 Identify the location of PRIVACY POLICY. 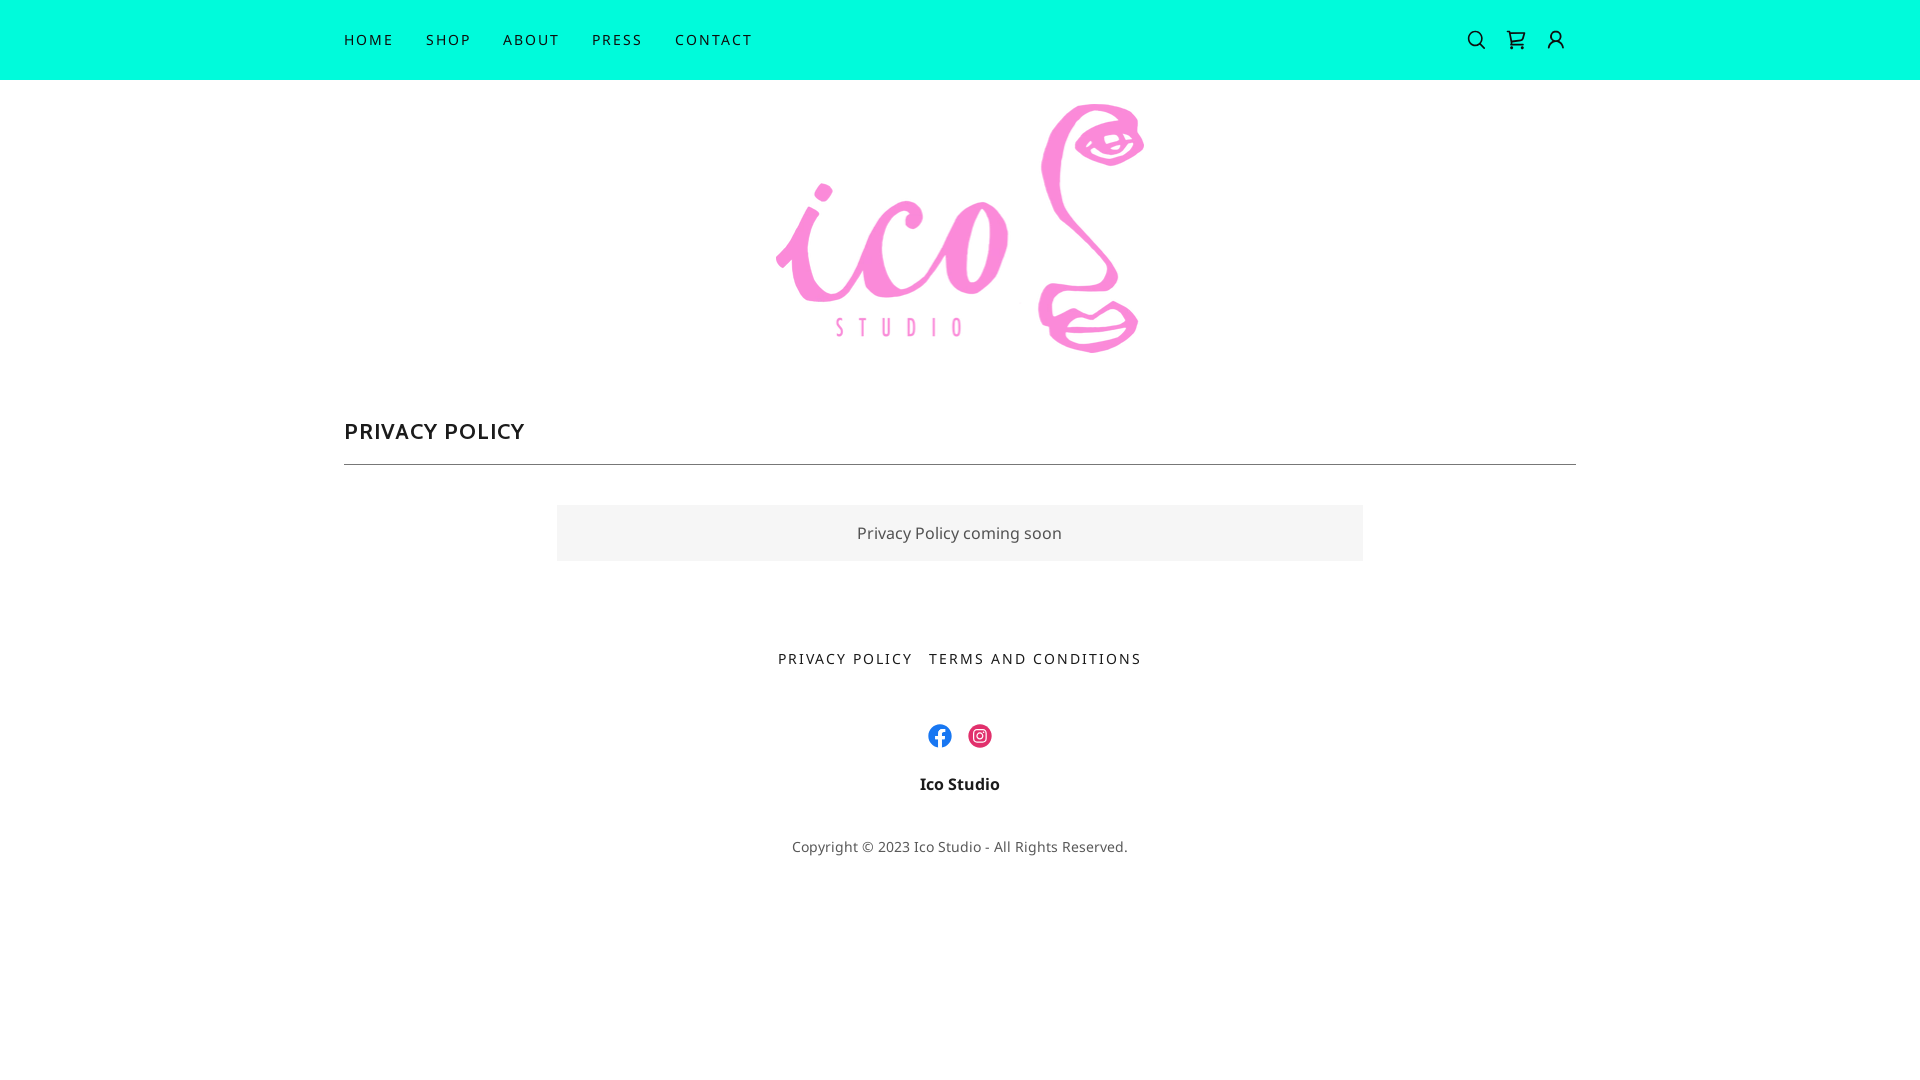
(846, 658).